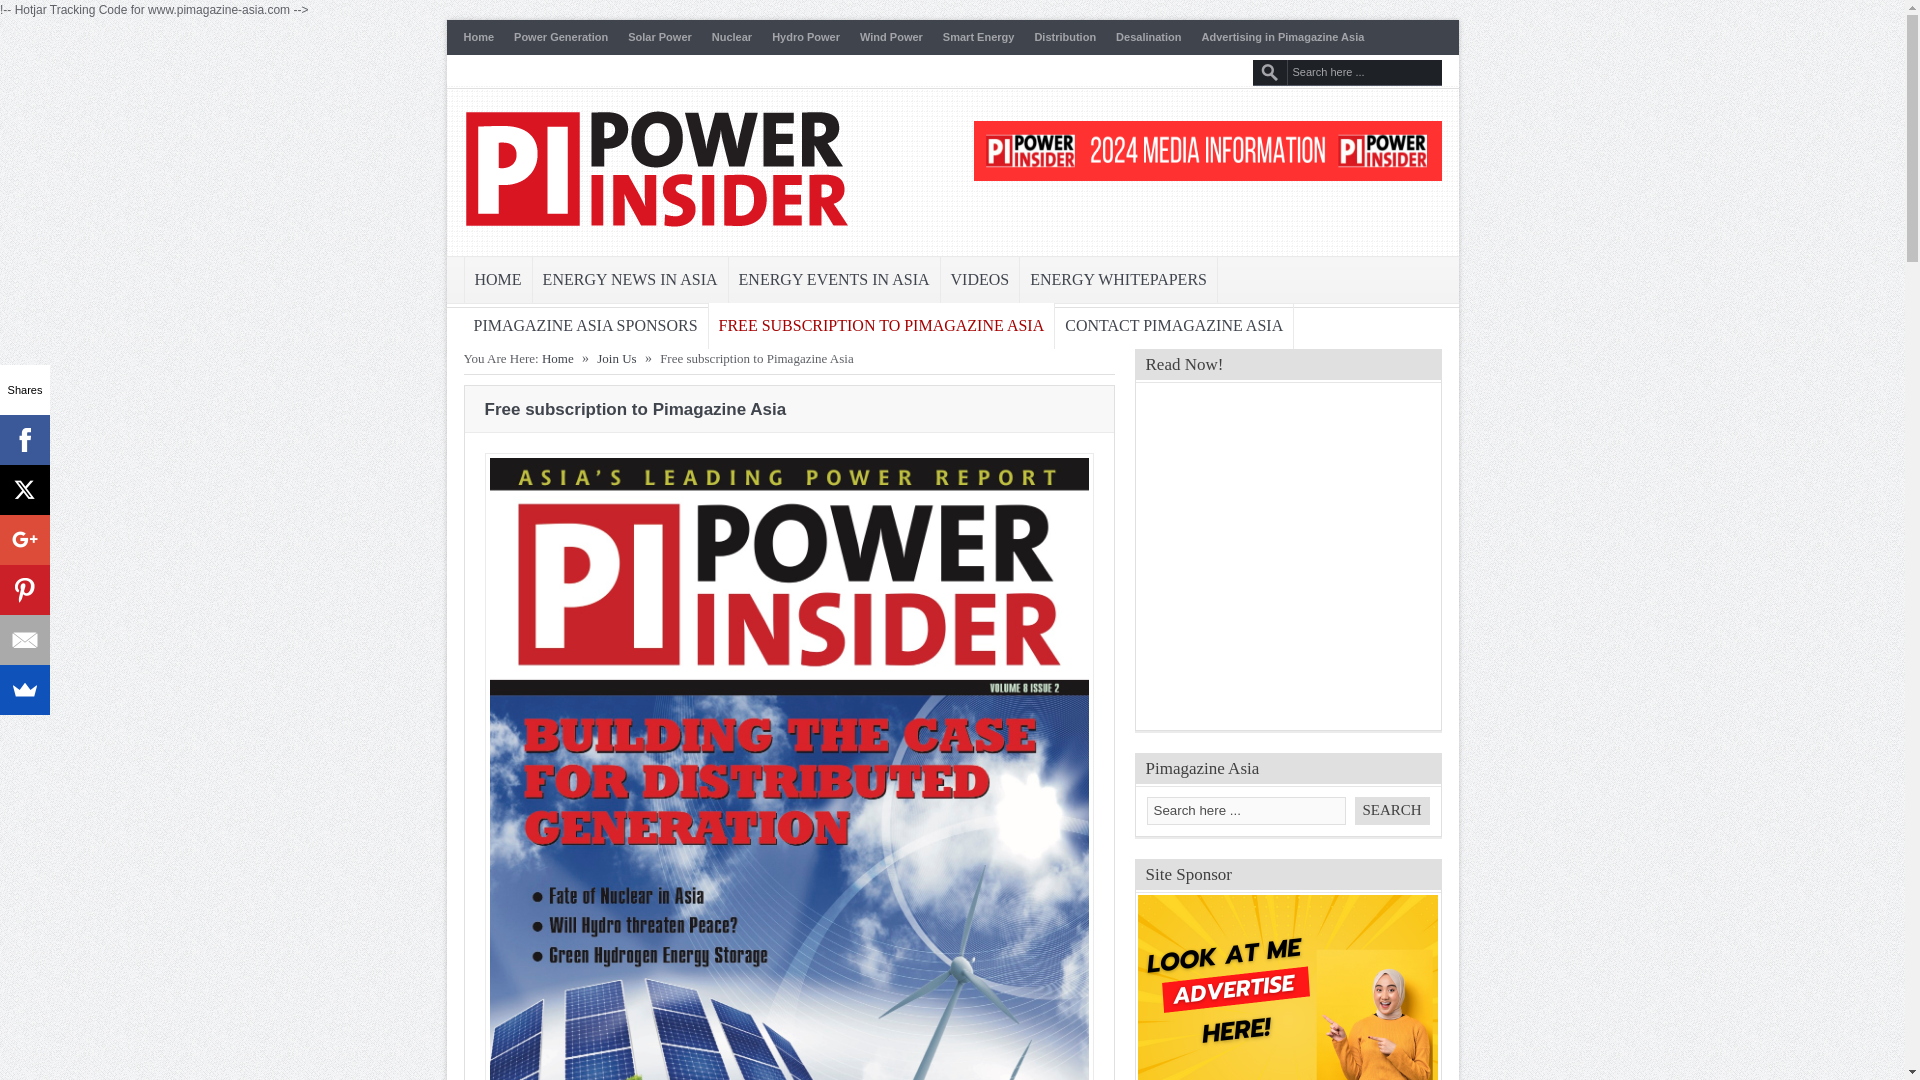  I want to click on Hydro Power, so click(806, 37).